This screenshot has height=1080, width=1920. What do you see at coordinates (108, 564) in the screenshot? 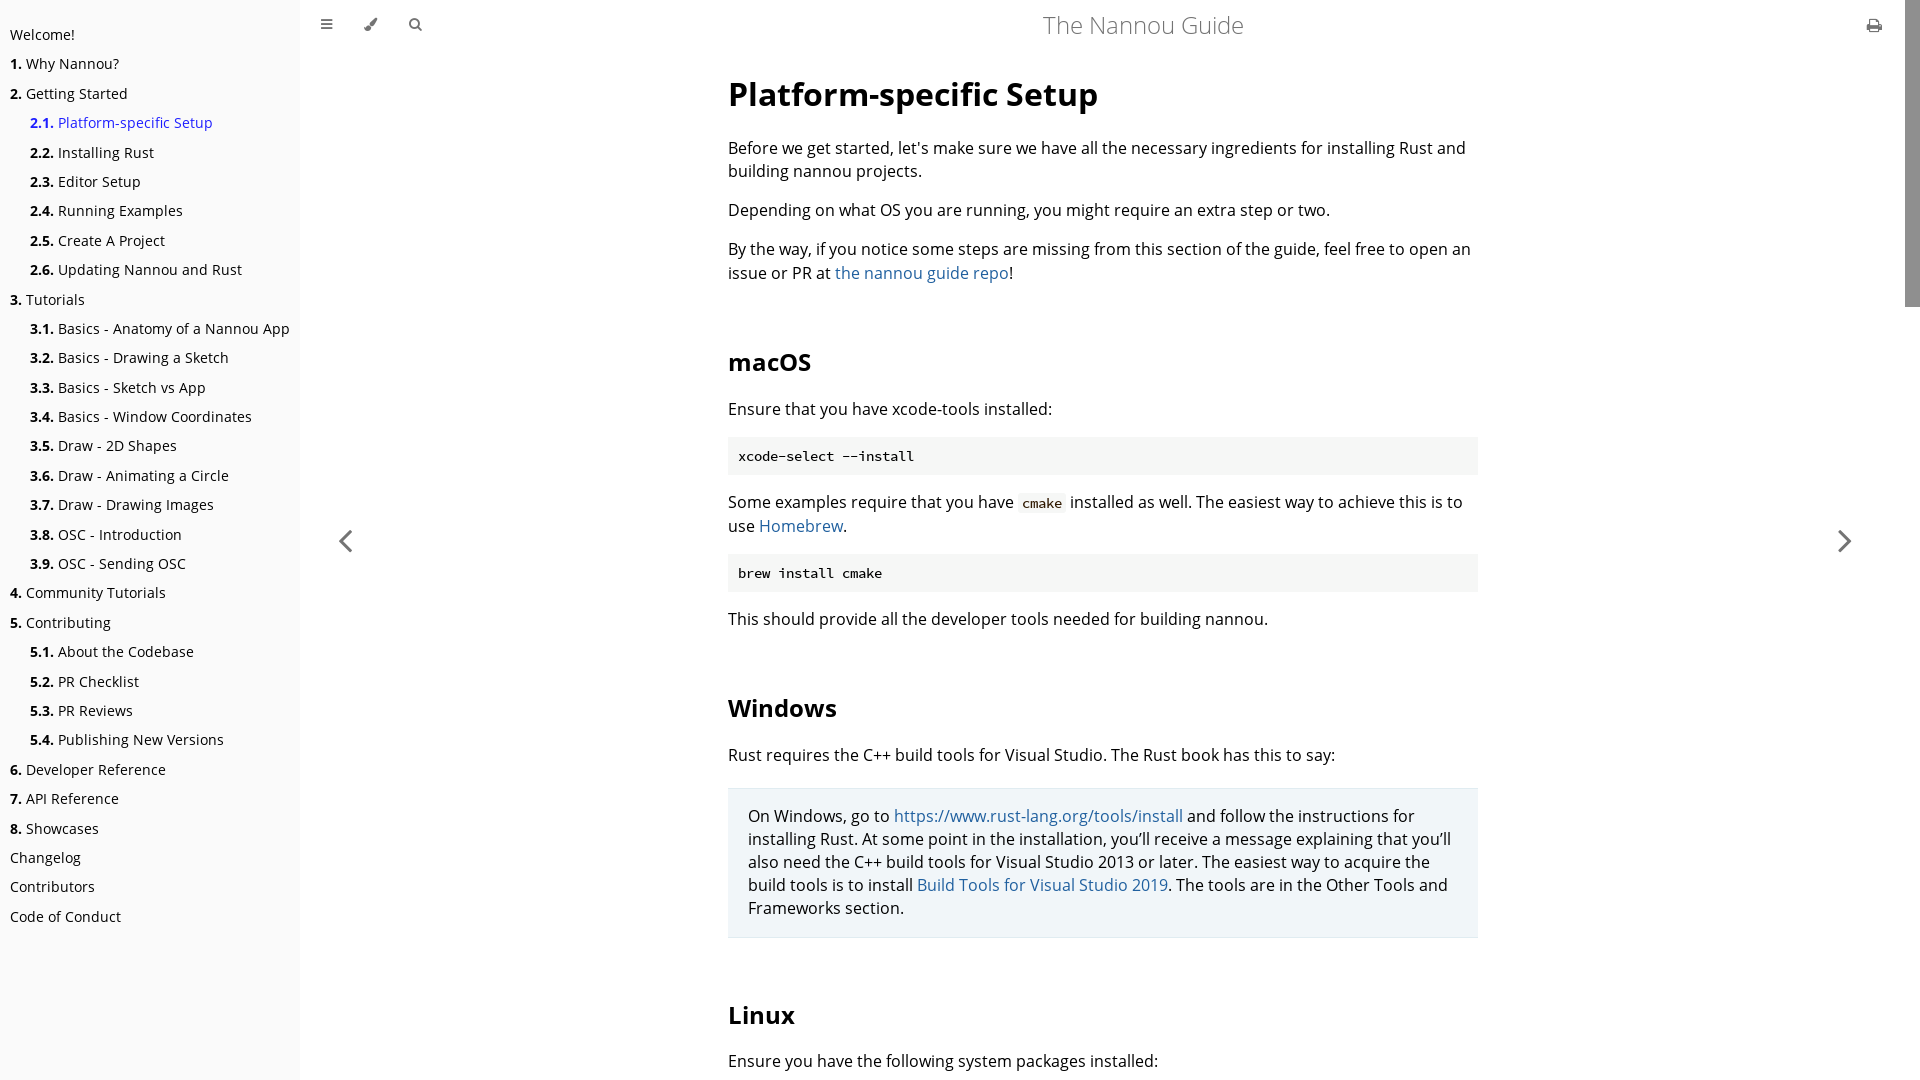
I see `3.9. OSC - Sending OSC` at bounding box center [108, 564].